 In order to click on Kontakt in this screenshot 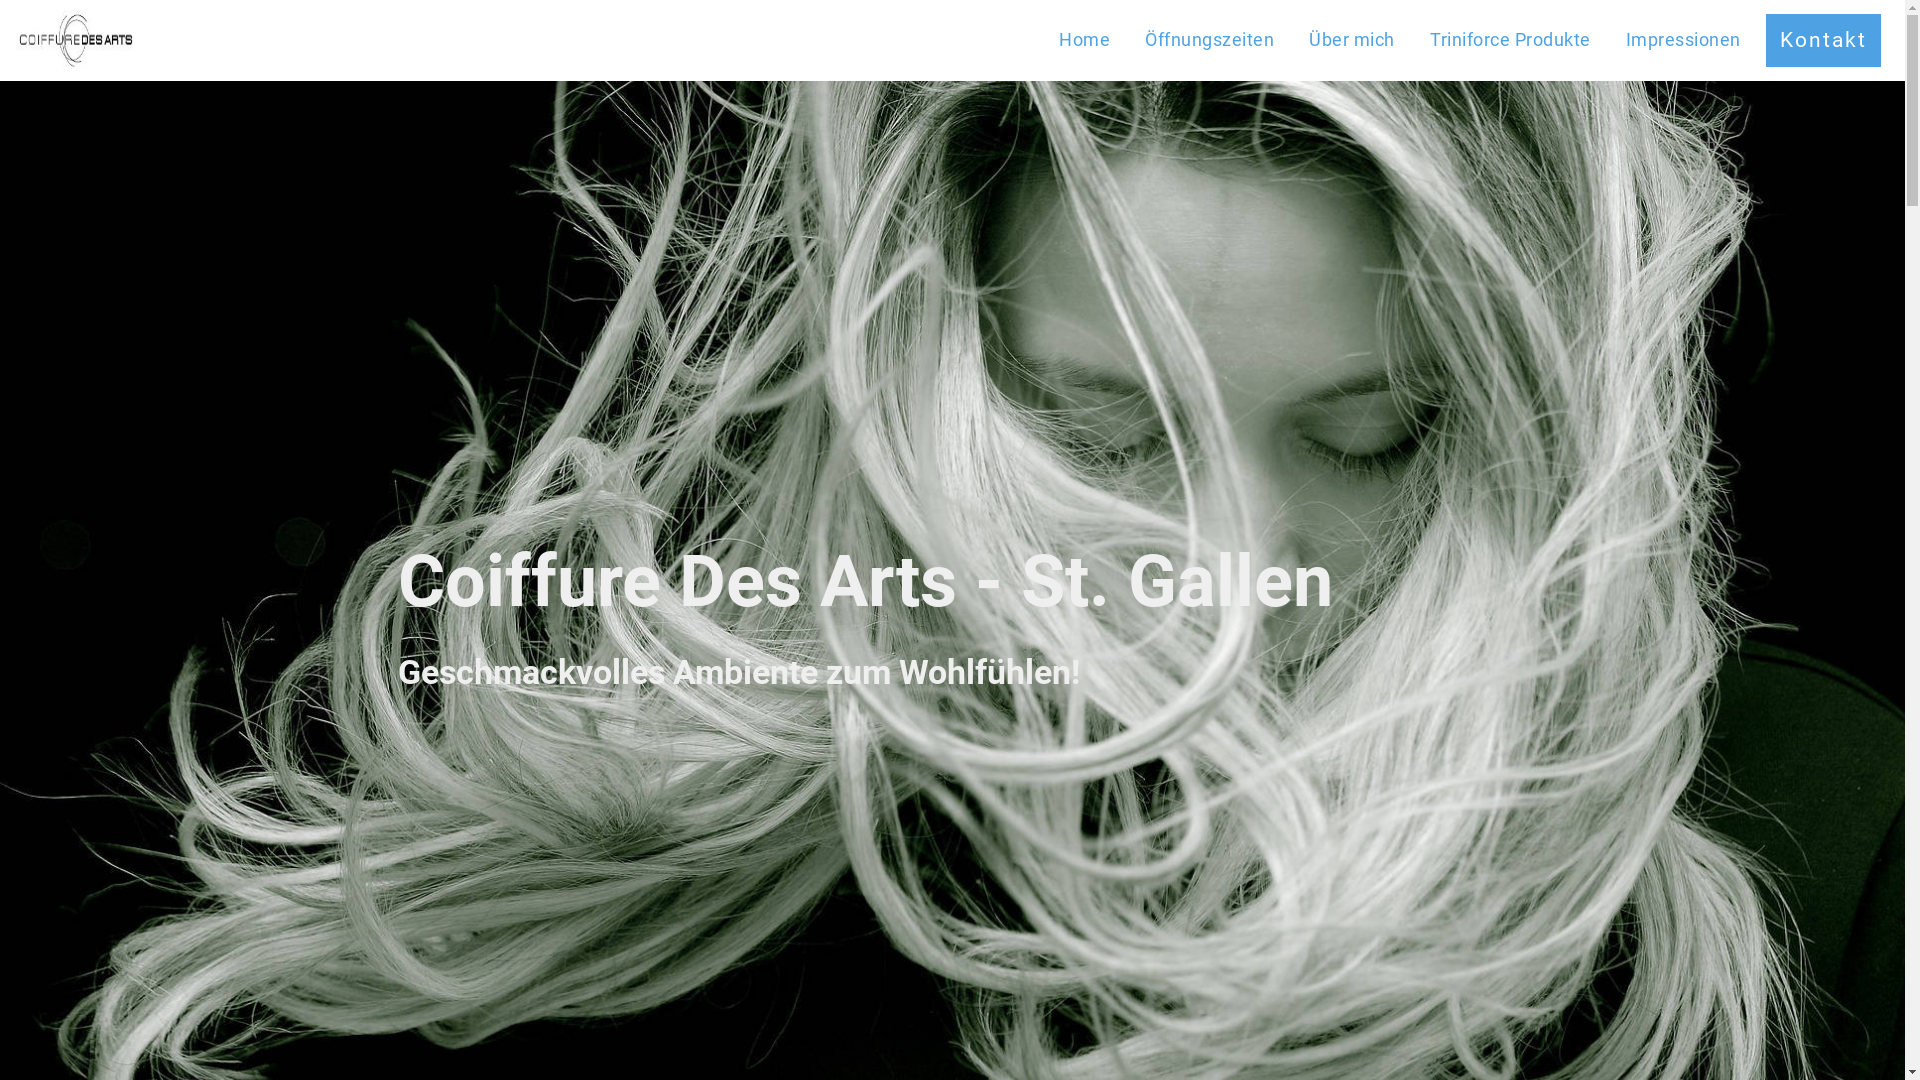, I will do `click(1824, 40)`.